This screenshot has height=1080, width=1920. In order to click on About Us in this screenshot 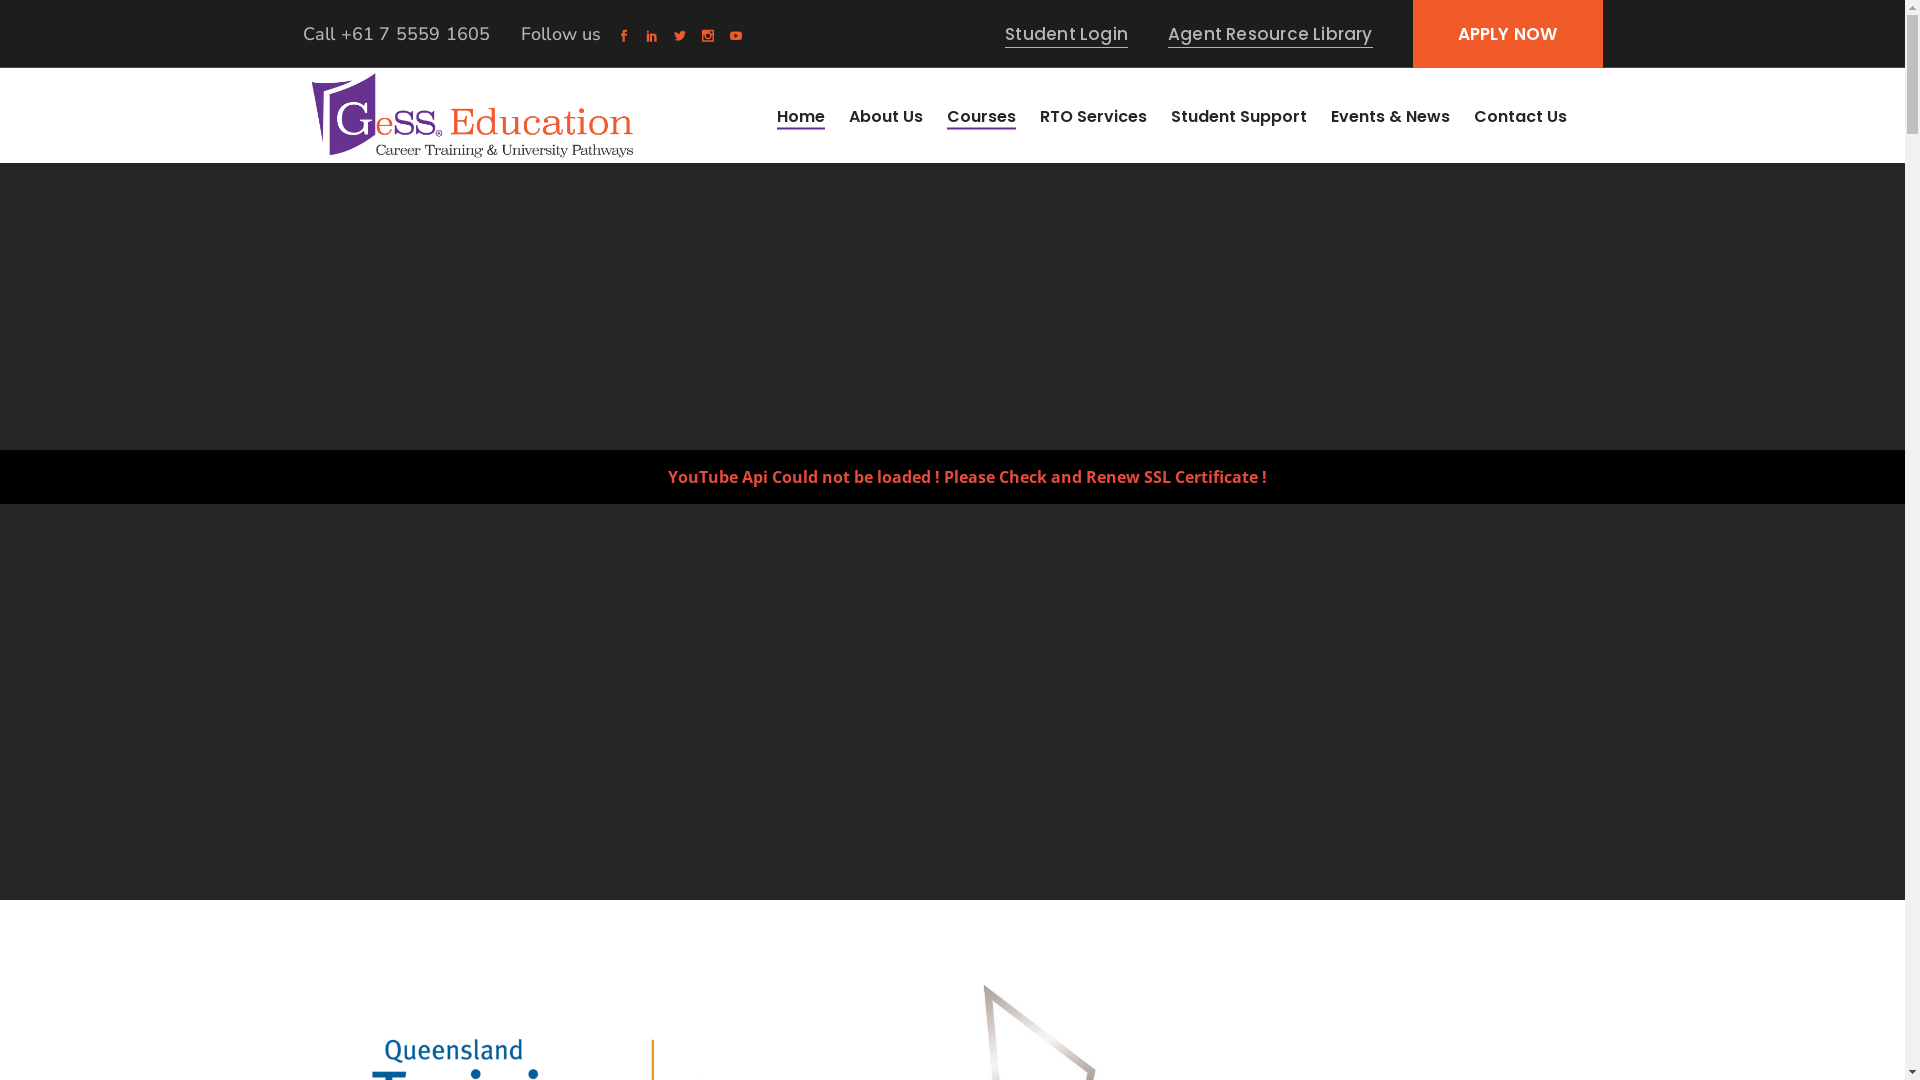, I will do `click(885, 116)`.